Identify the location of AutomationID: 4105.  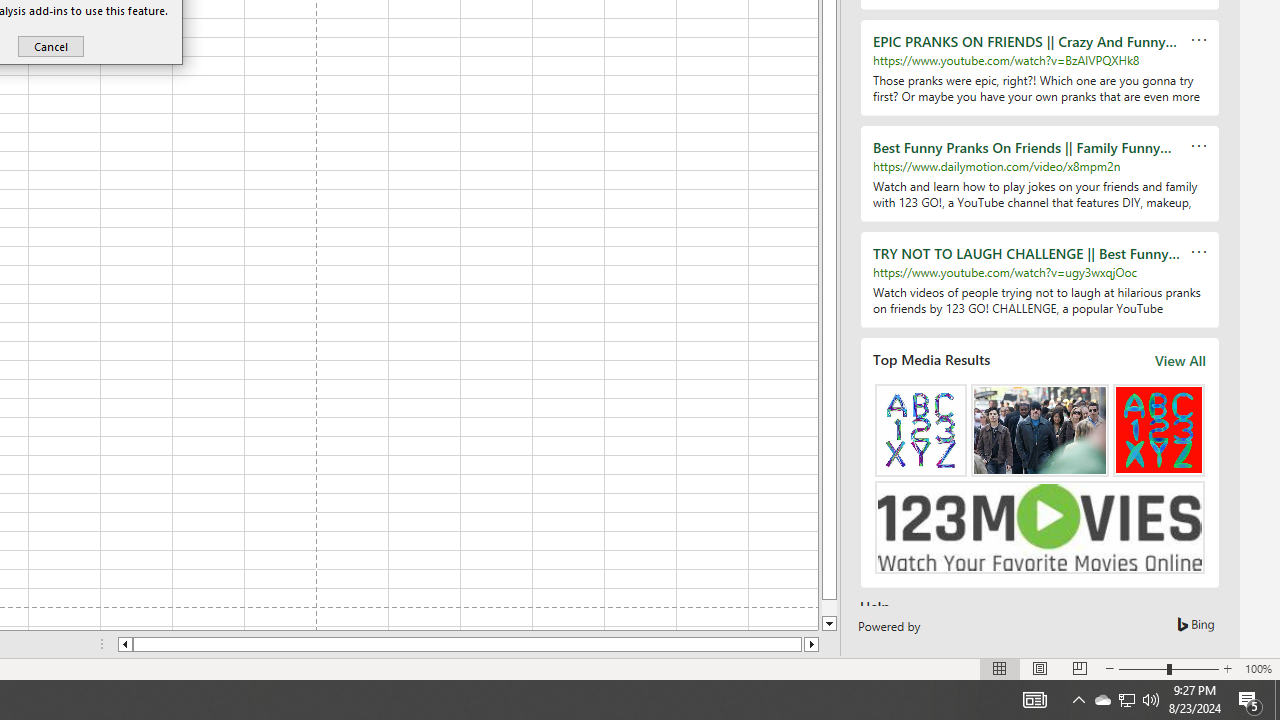
(1034, 700).